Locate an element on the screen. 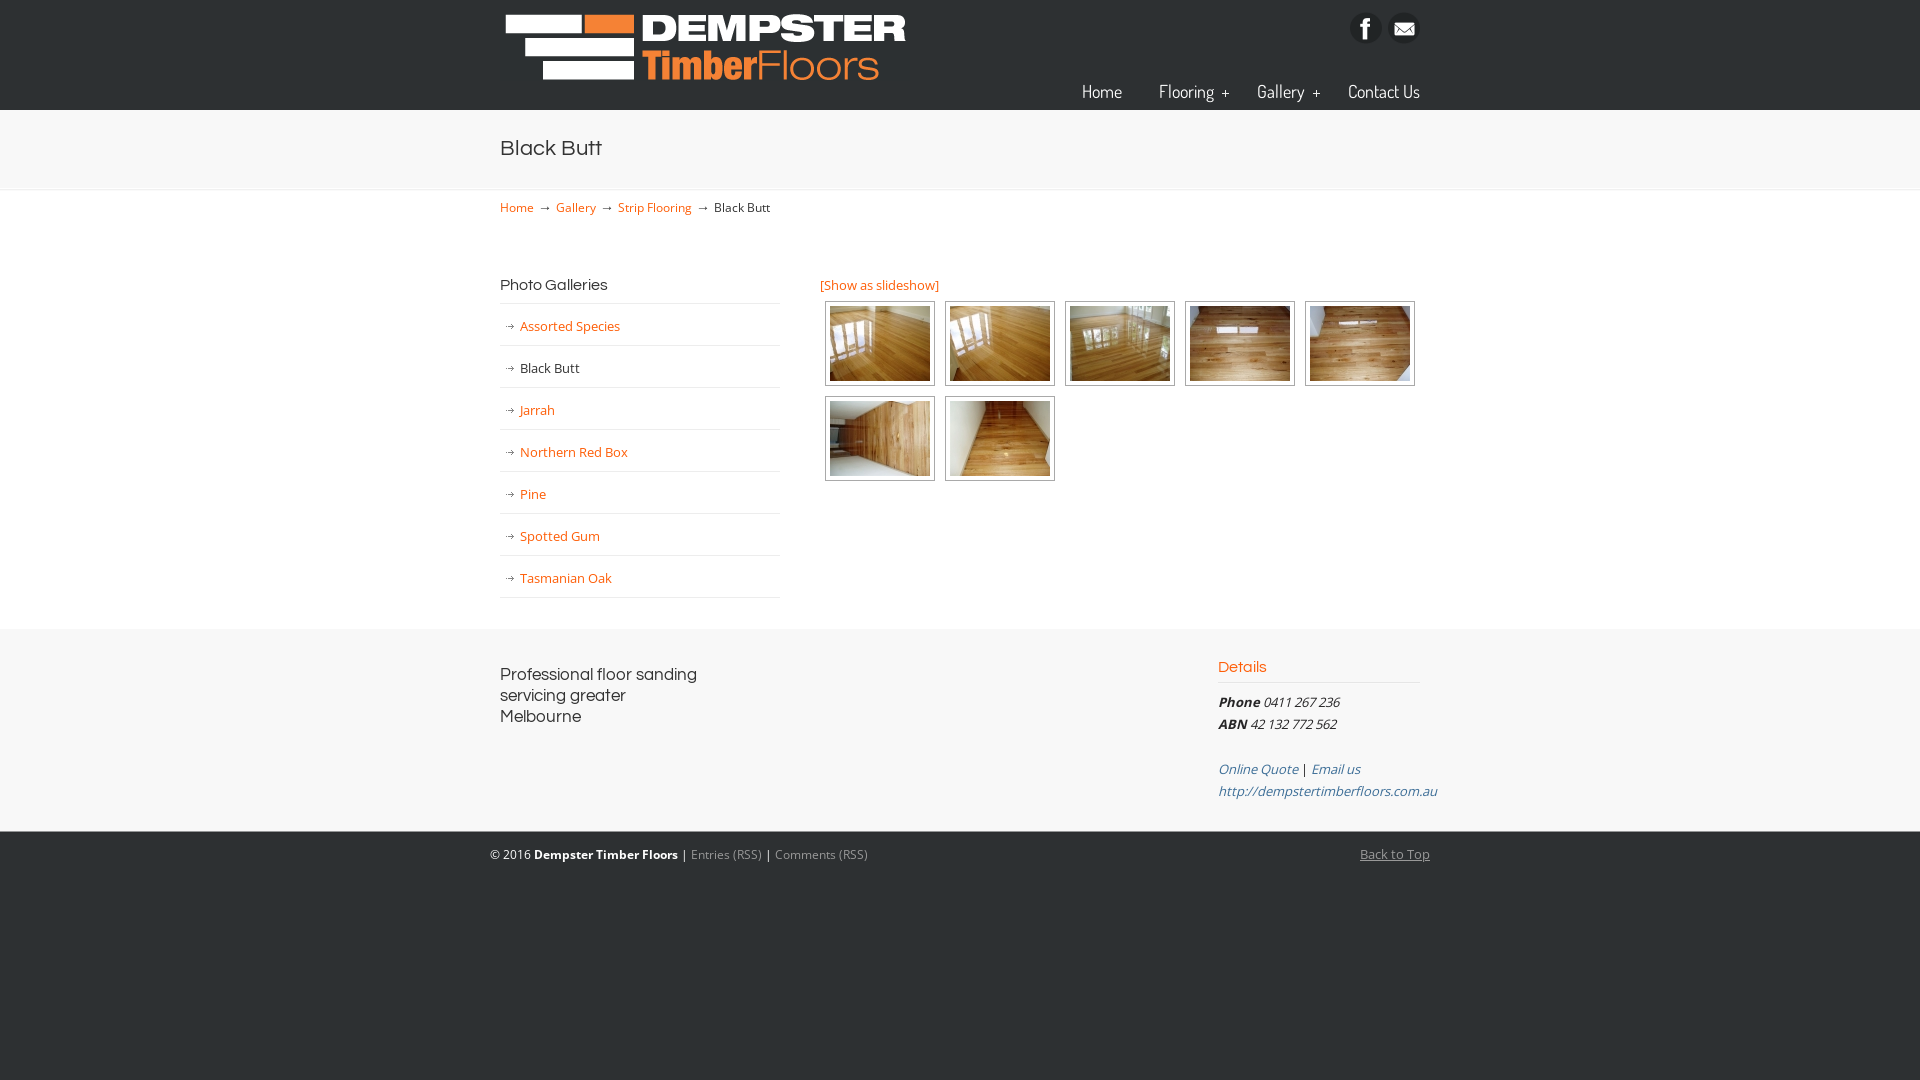  Back to Top is located at coordinates (1395, 854).